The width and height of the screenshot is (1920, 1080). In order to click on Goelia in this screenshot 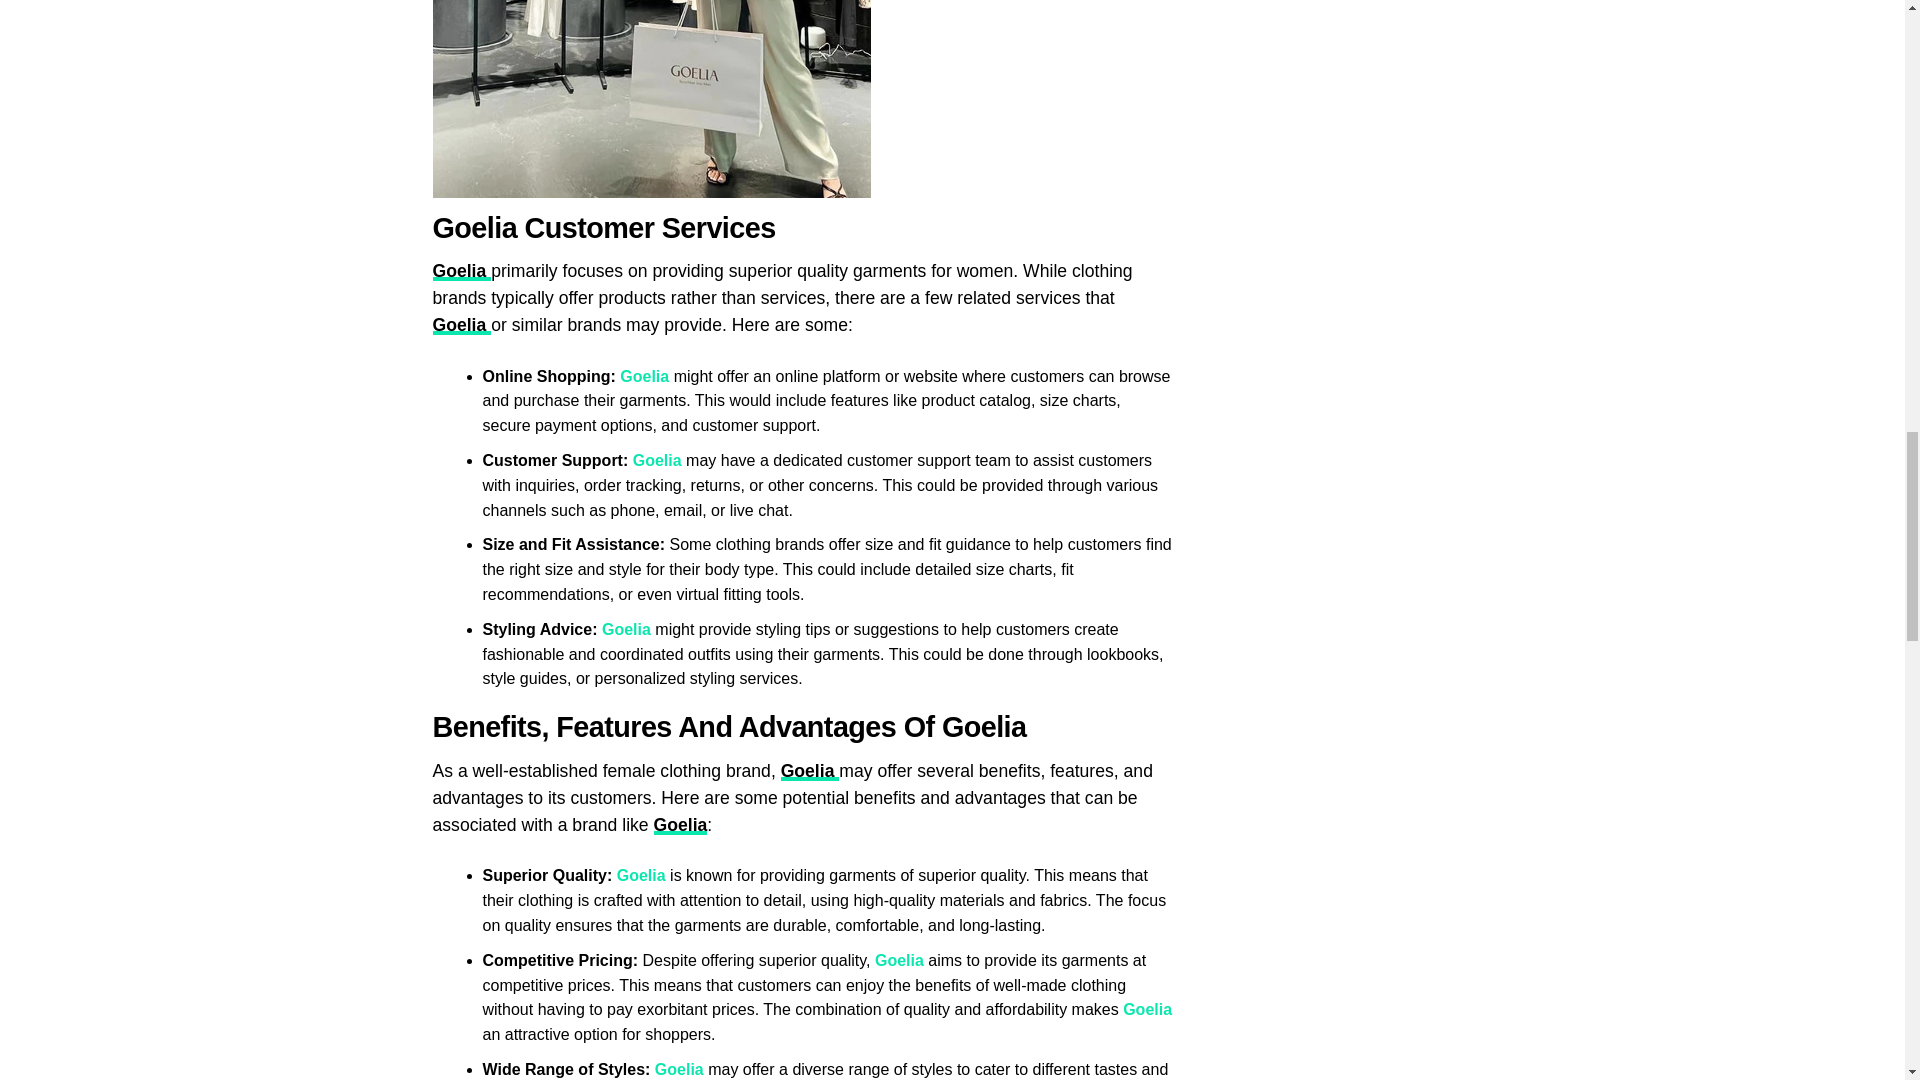, I will do `click(679, 1068)`.